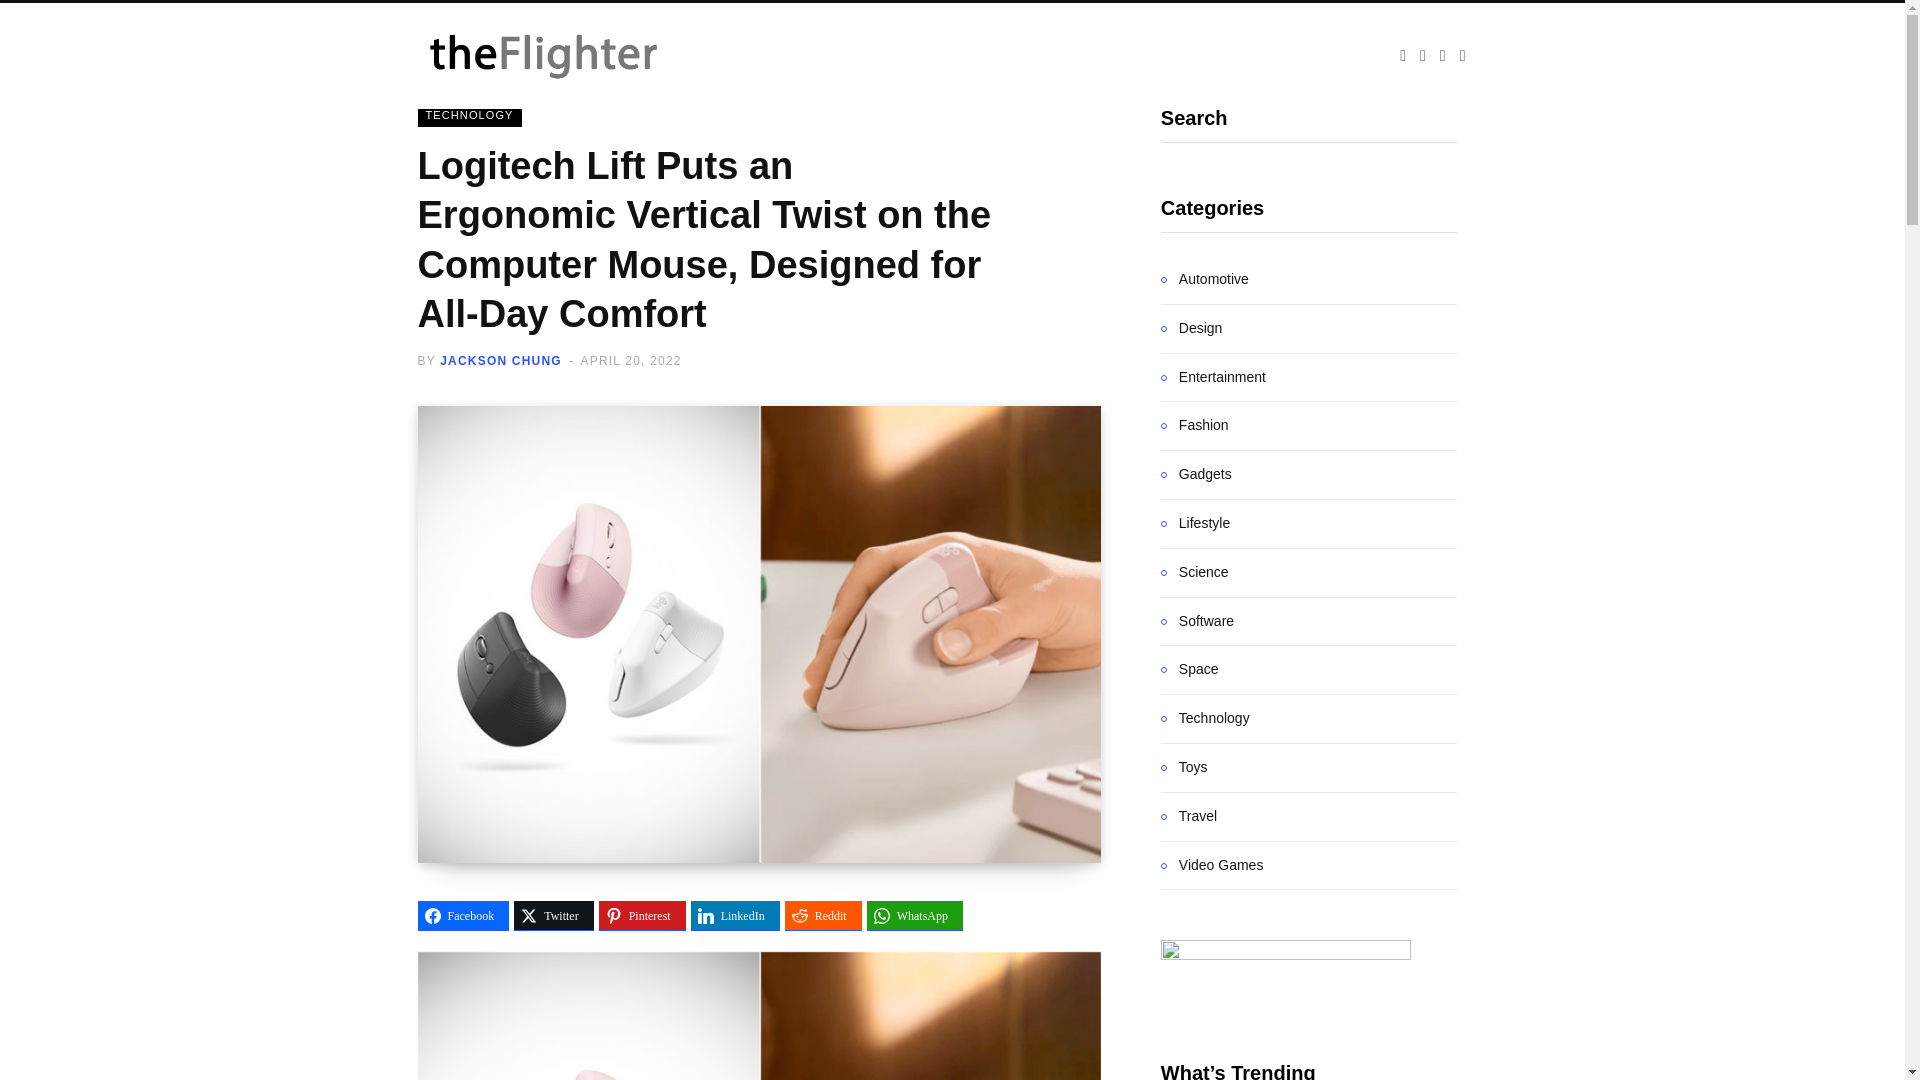  I want to click on Share on LinkedIn, so click(735, 915).